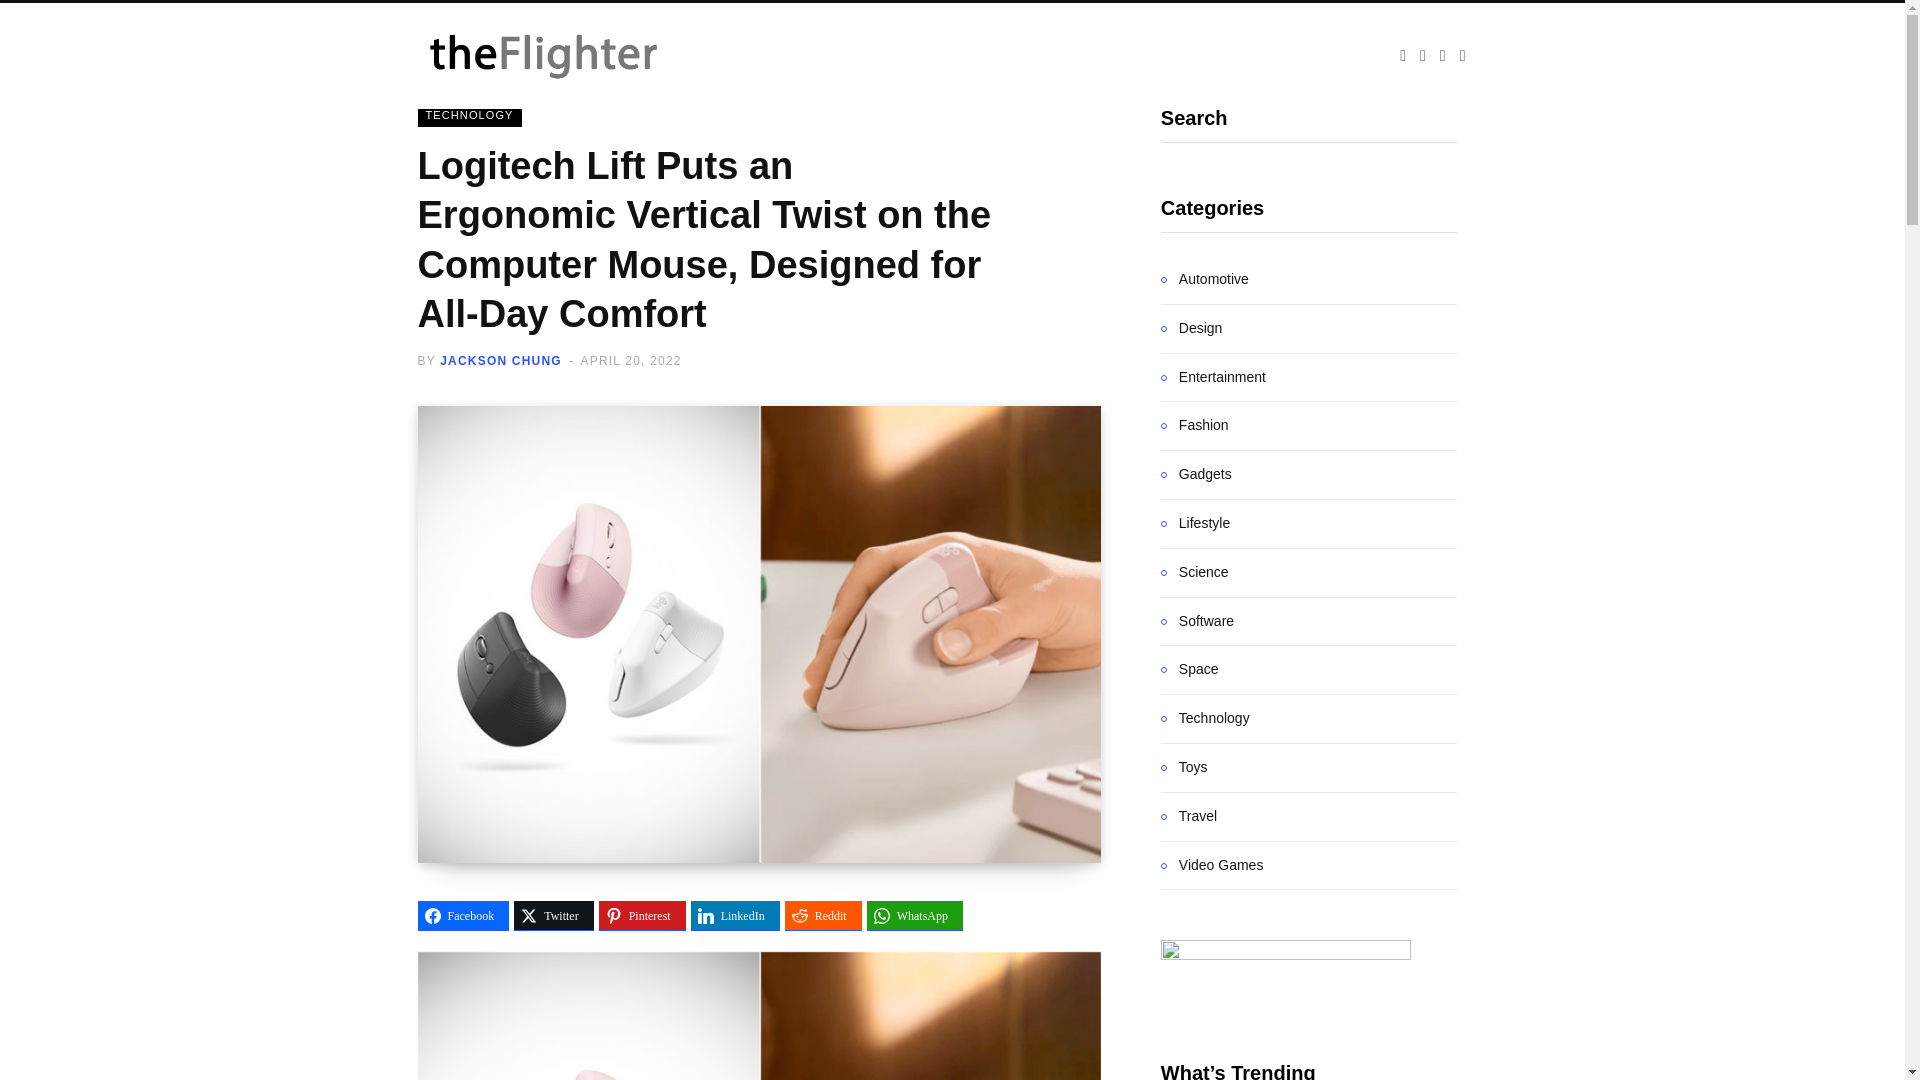  I want to click on Share on LinkedIn, so click(735, 915).